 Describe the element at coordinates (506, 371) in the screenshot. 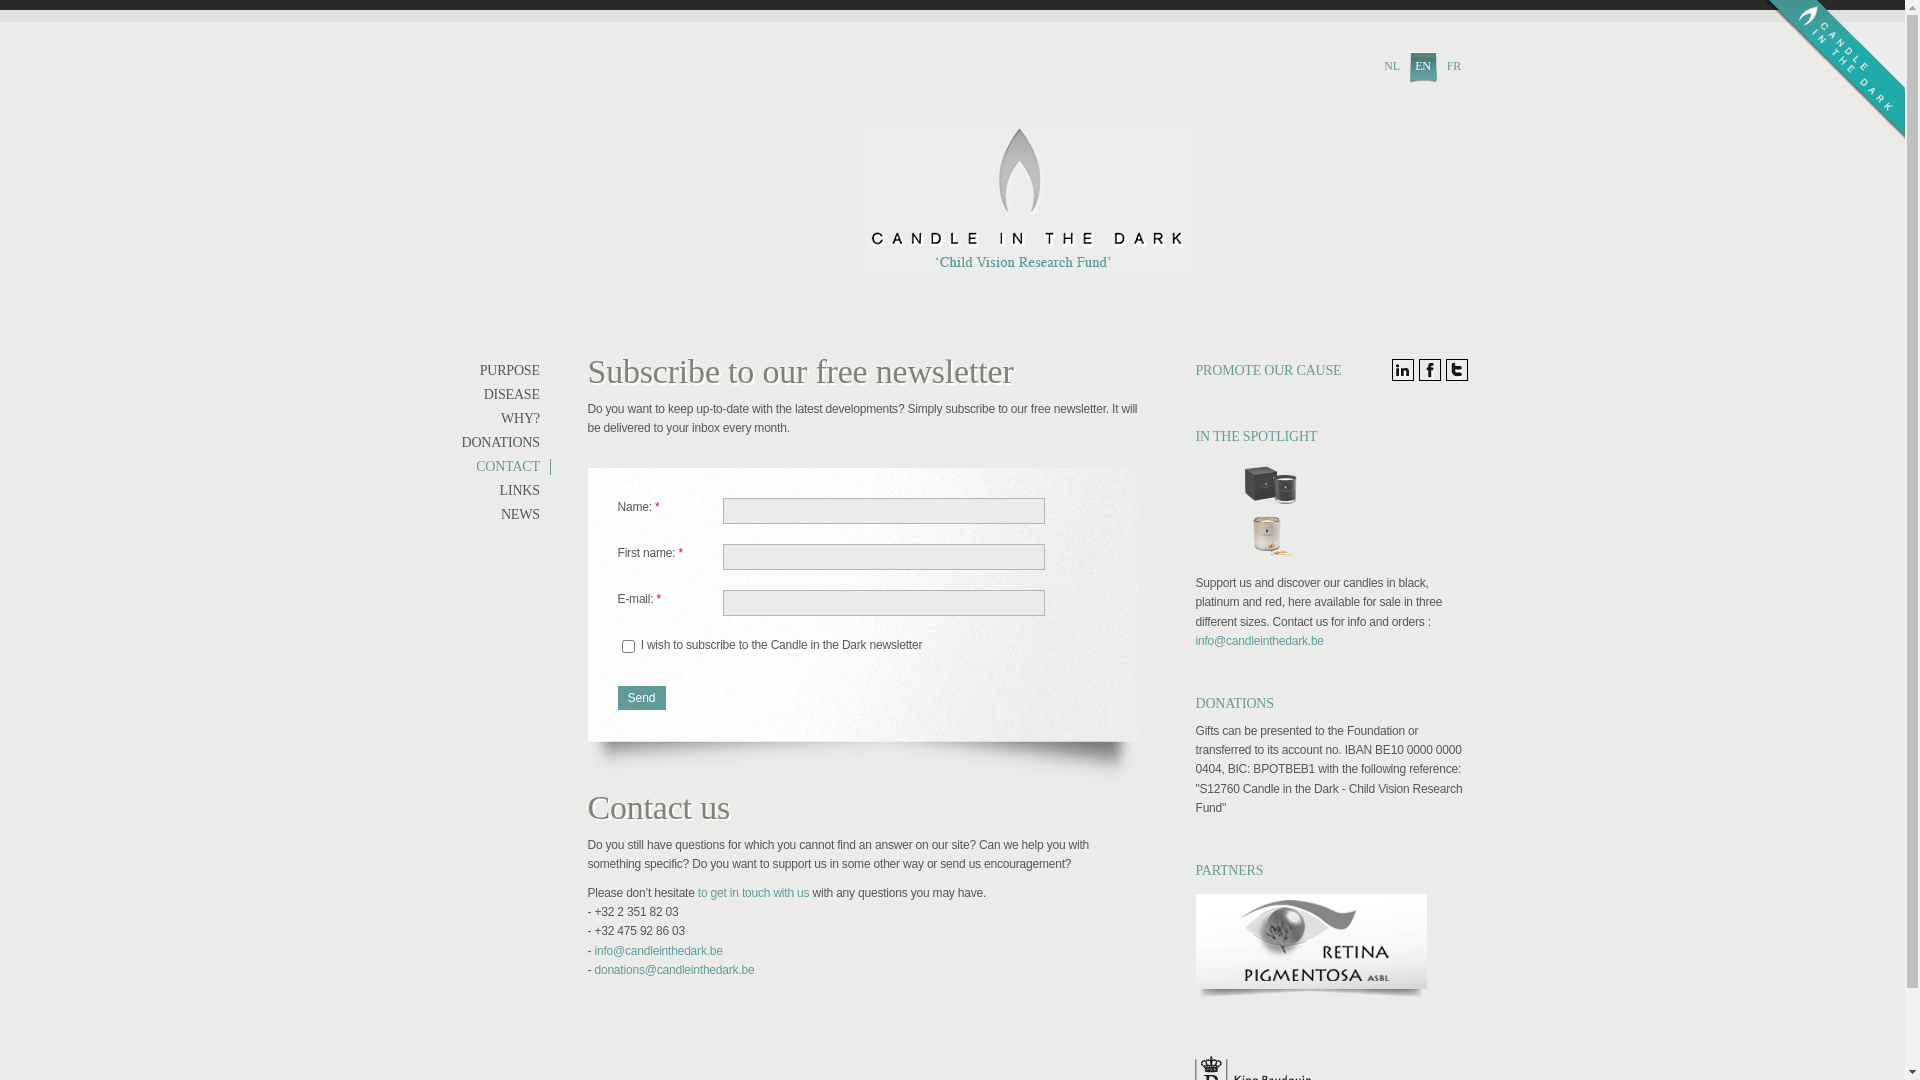

I see `PURPOSE` at that location.